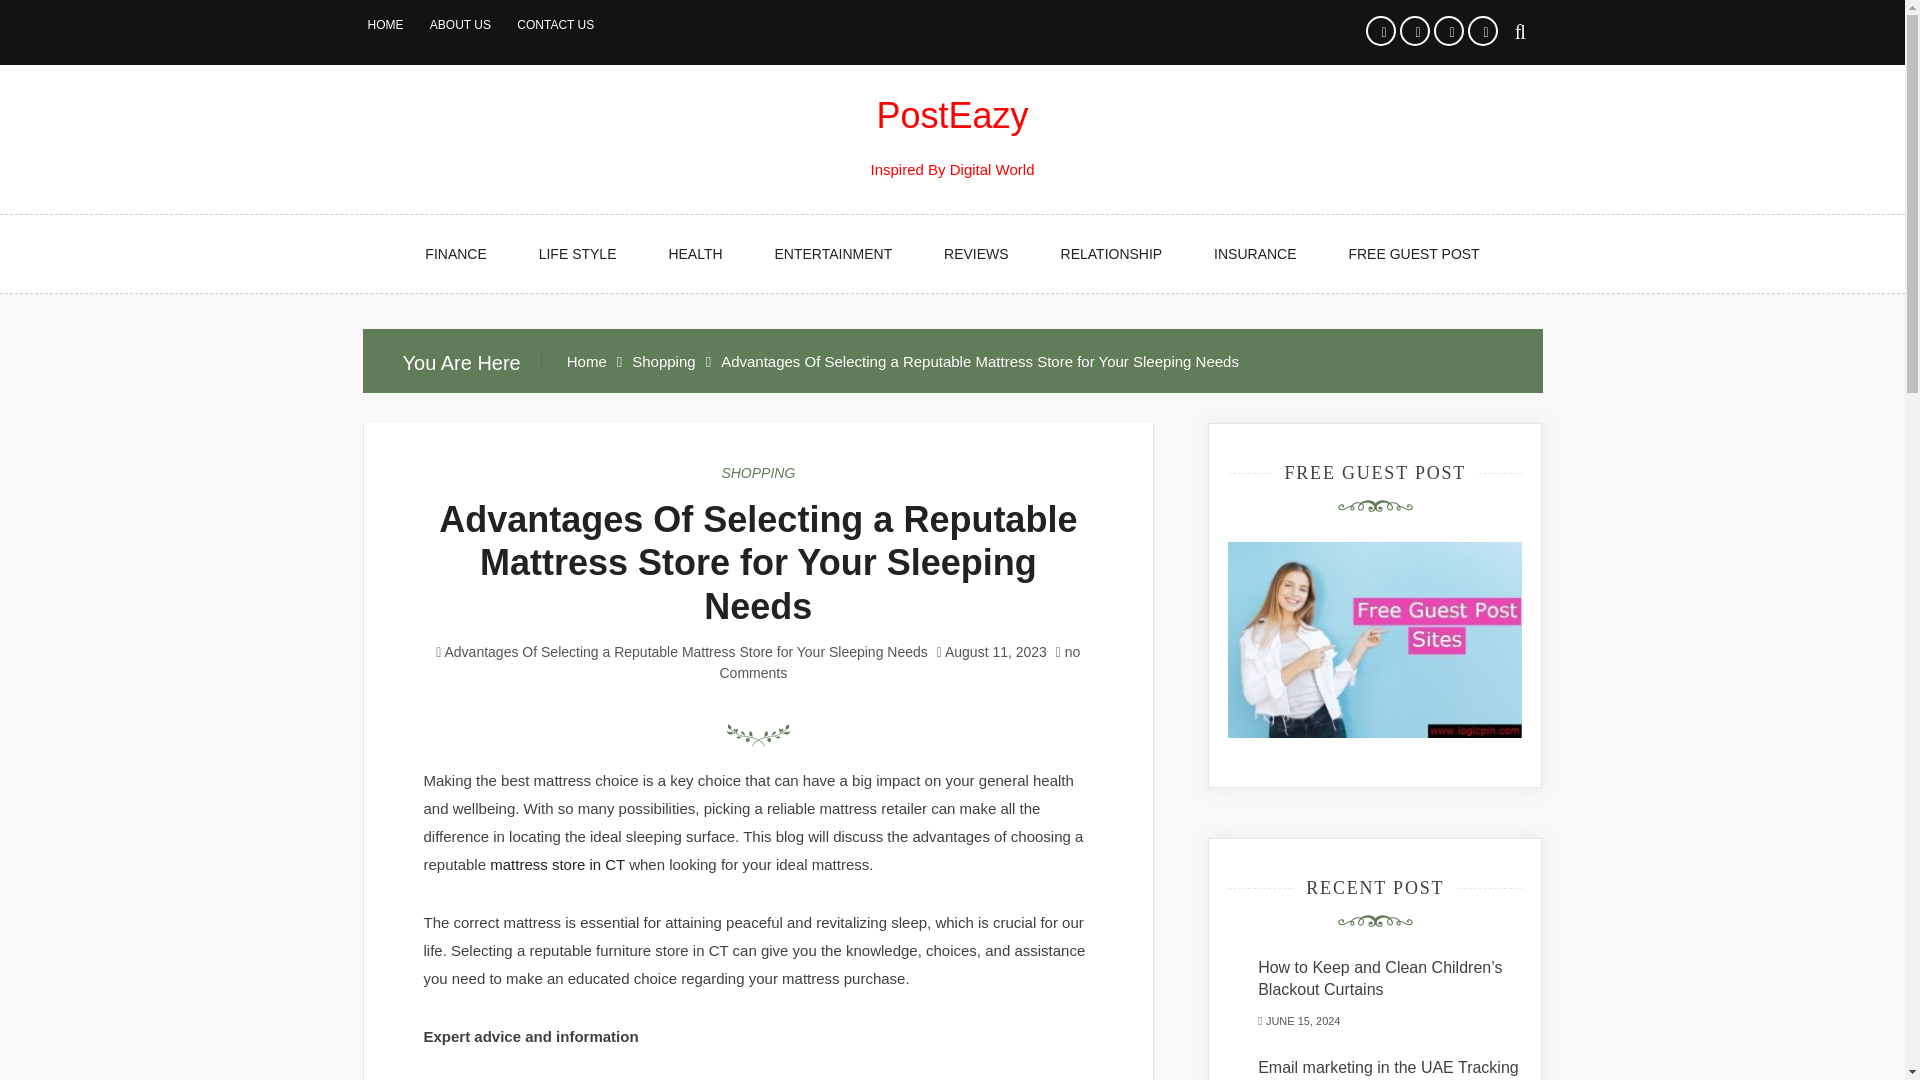 This screenshot has height=1080, width=1920. I want to click on Shopping, so click(663, 362).